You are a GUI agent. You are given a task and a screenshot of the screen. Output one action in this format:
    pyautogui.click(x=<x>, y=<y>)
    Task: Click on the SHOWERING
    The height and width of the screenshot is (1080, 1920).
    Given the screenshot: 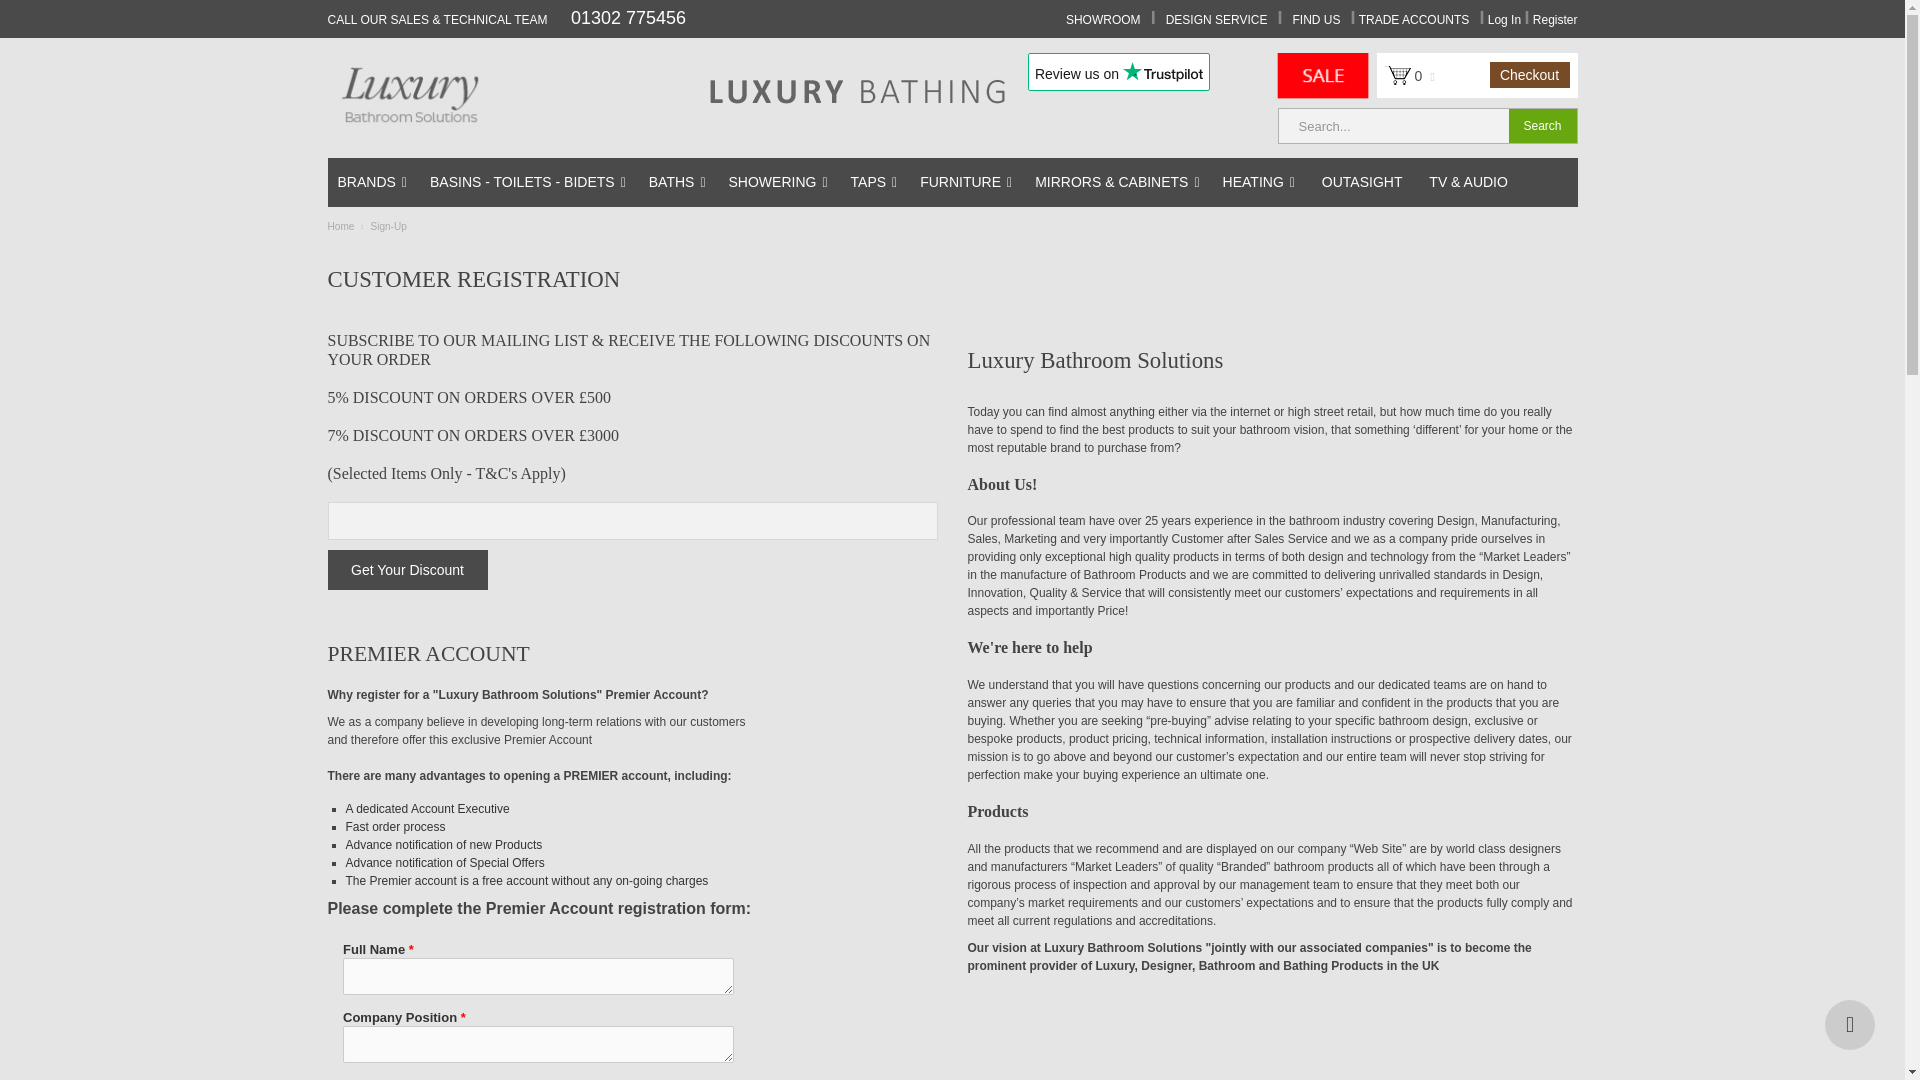 What is the action you would take?
    pyautogui.click(x=778, y=182)
    